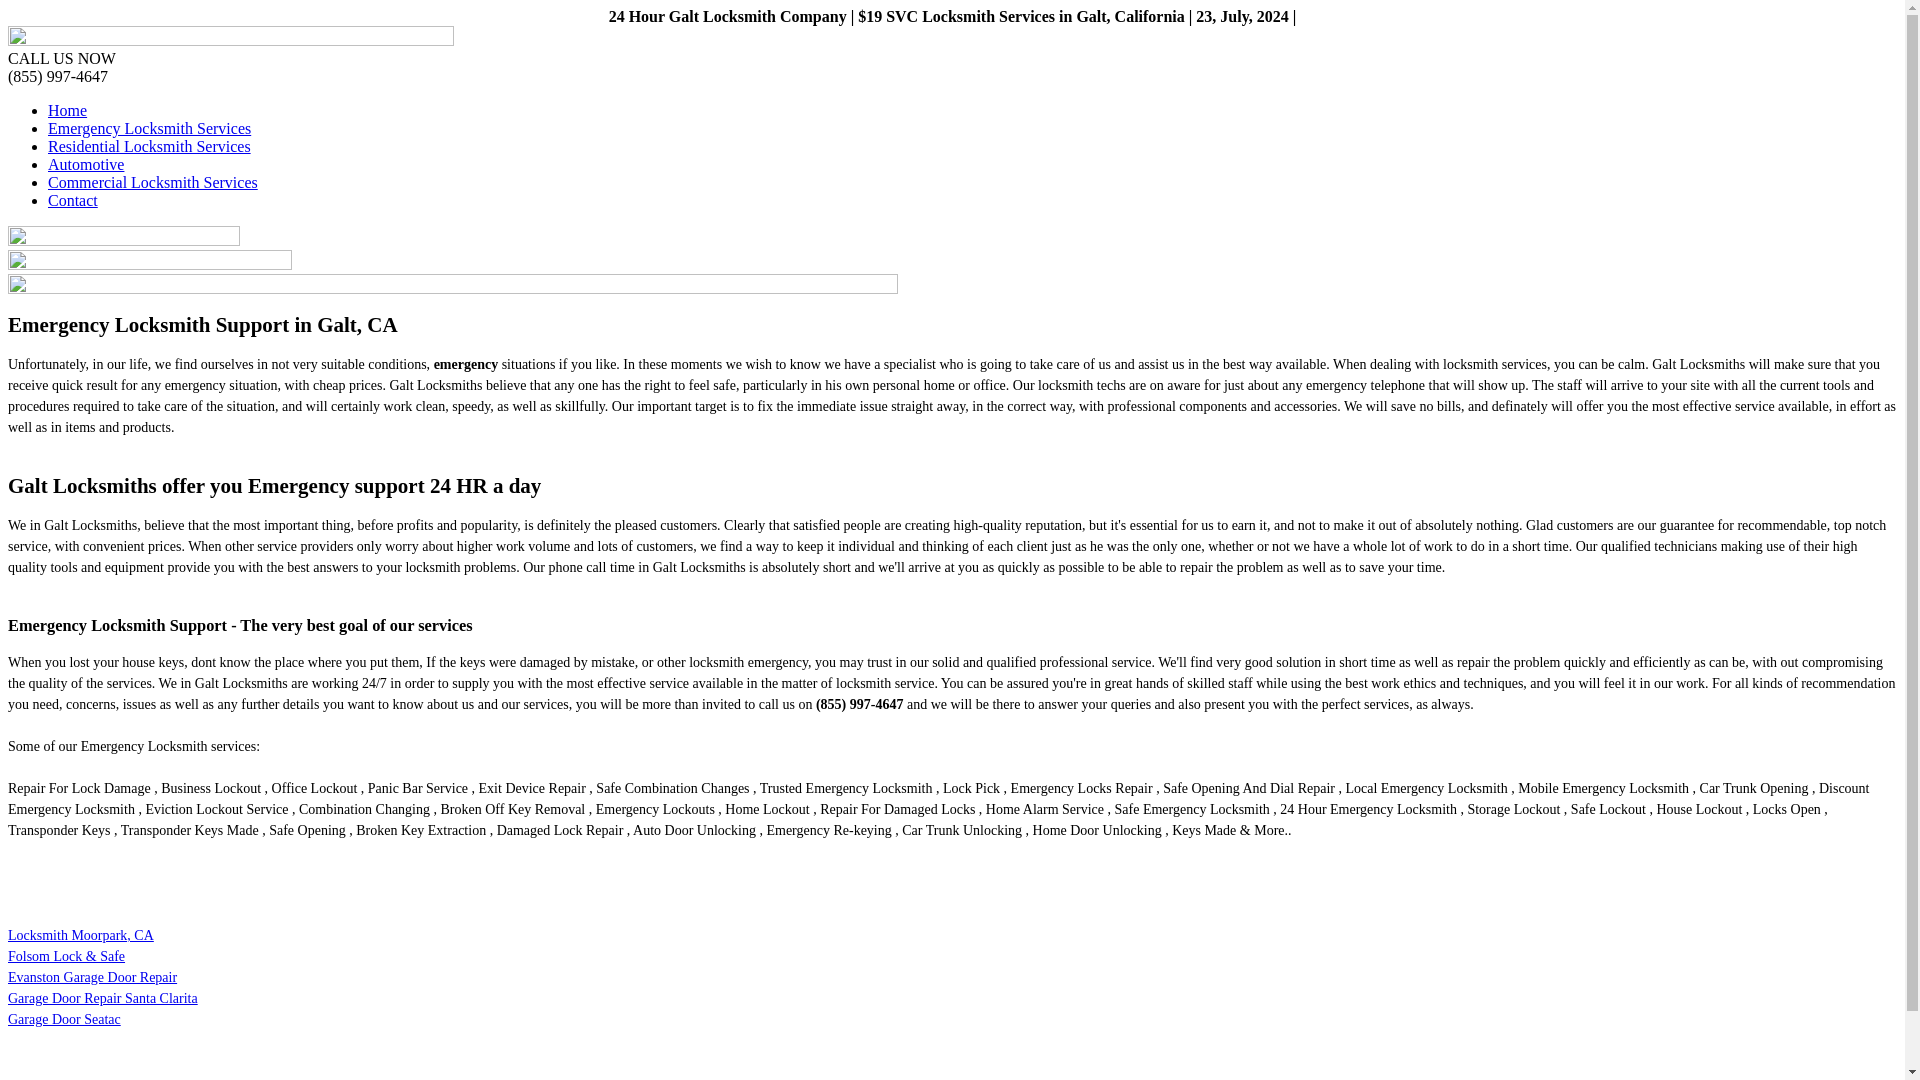 This screenshot has width=1920, height=1080. What do you see at coordinates (72, 200) in the screenshot?
I see `Contact` at bounding box center [72, 200].